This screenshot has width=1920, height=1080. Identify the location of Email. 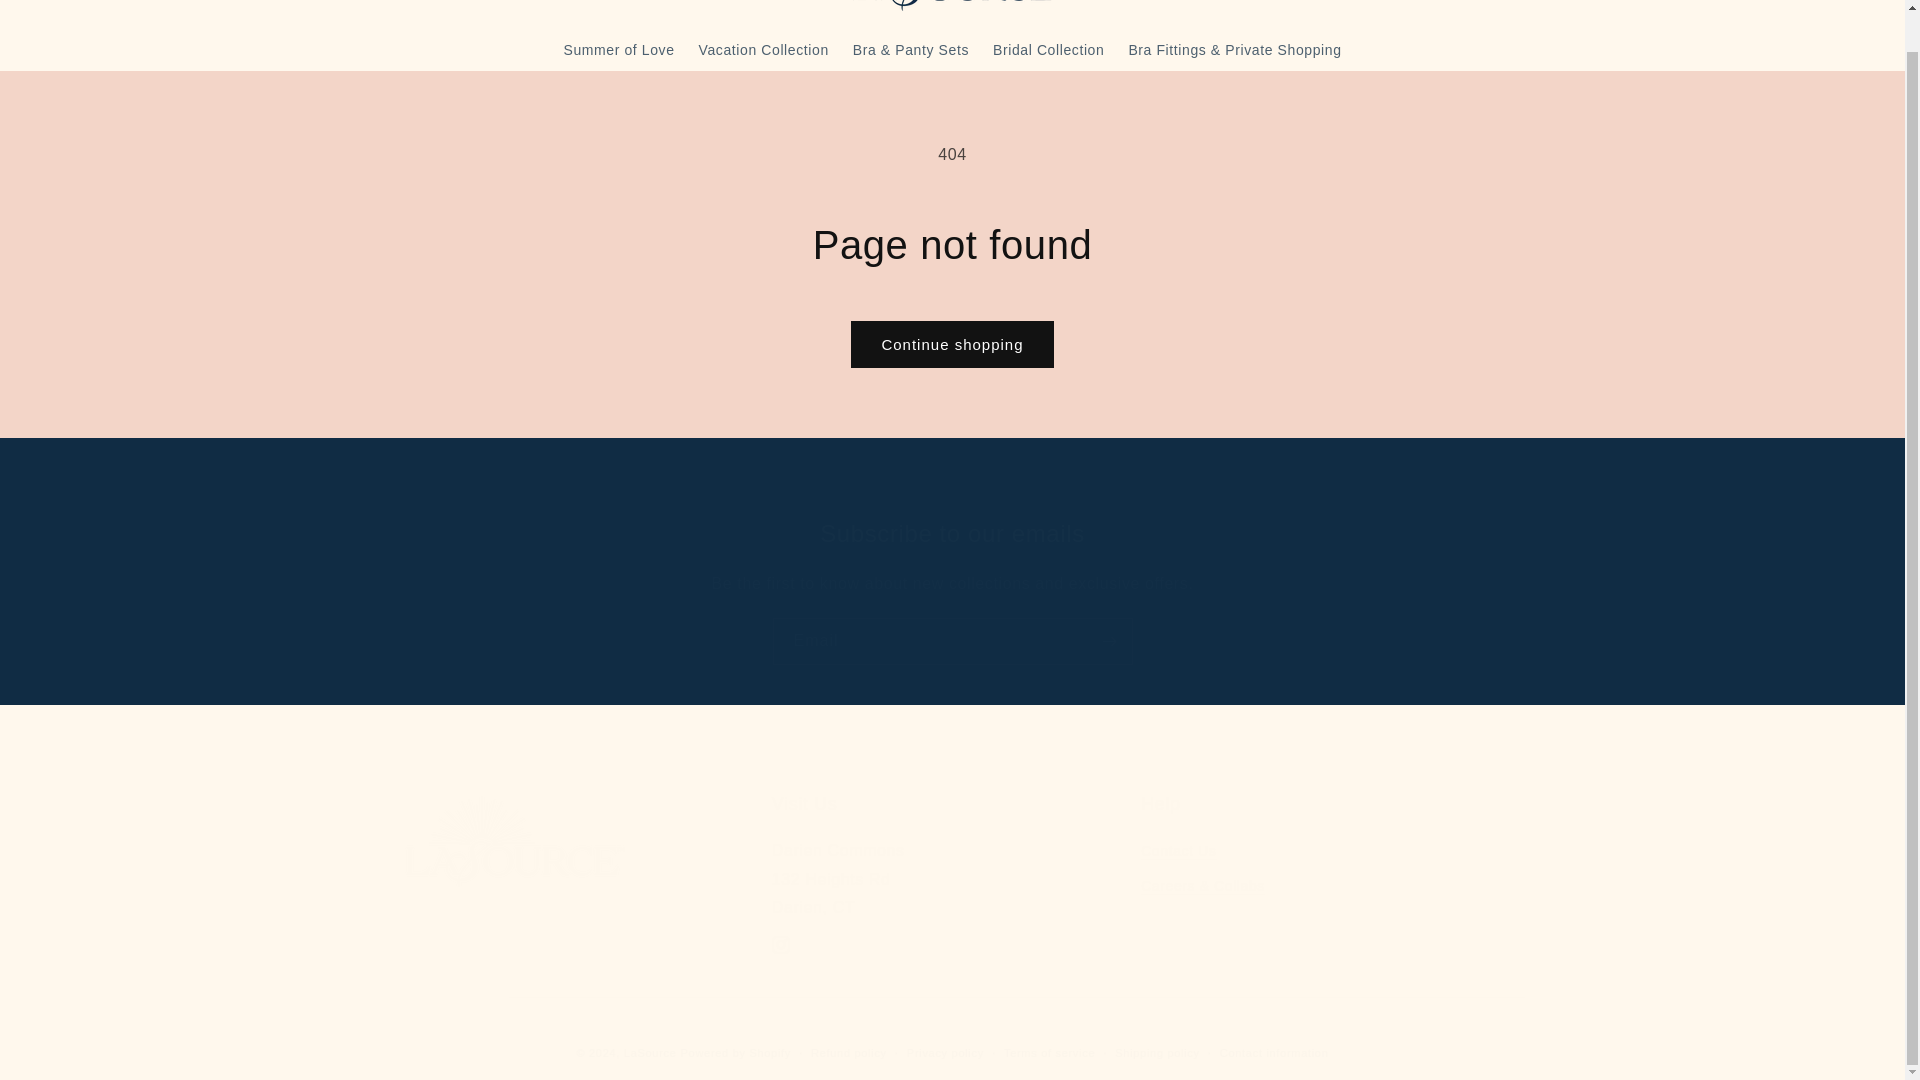
(952, 879).